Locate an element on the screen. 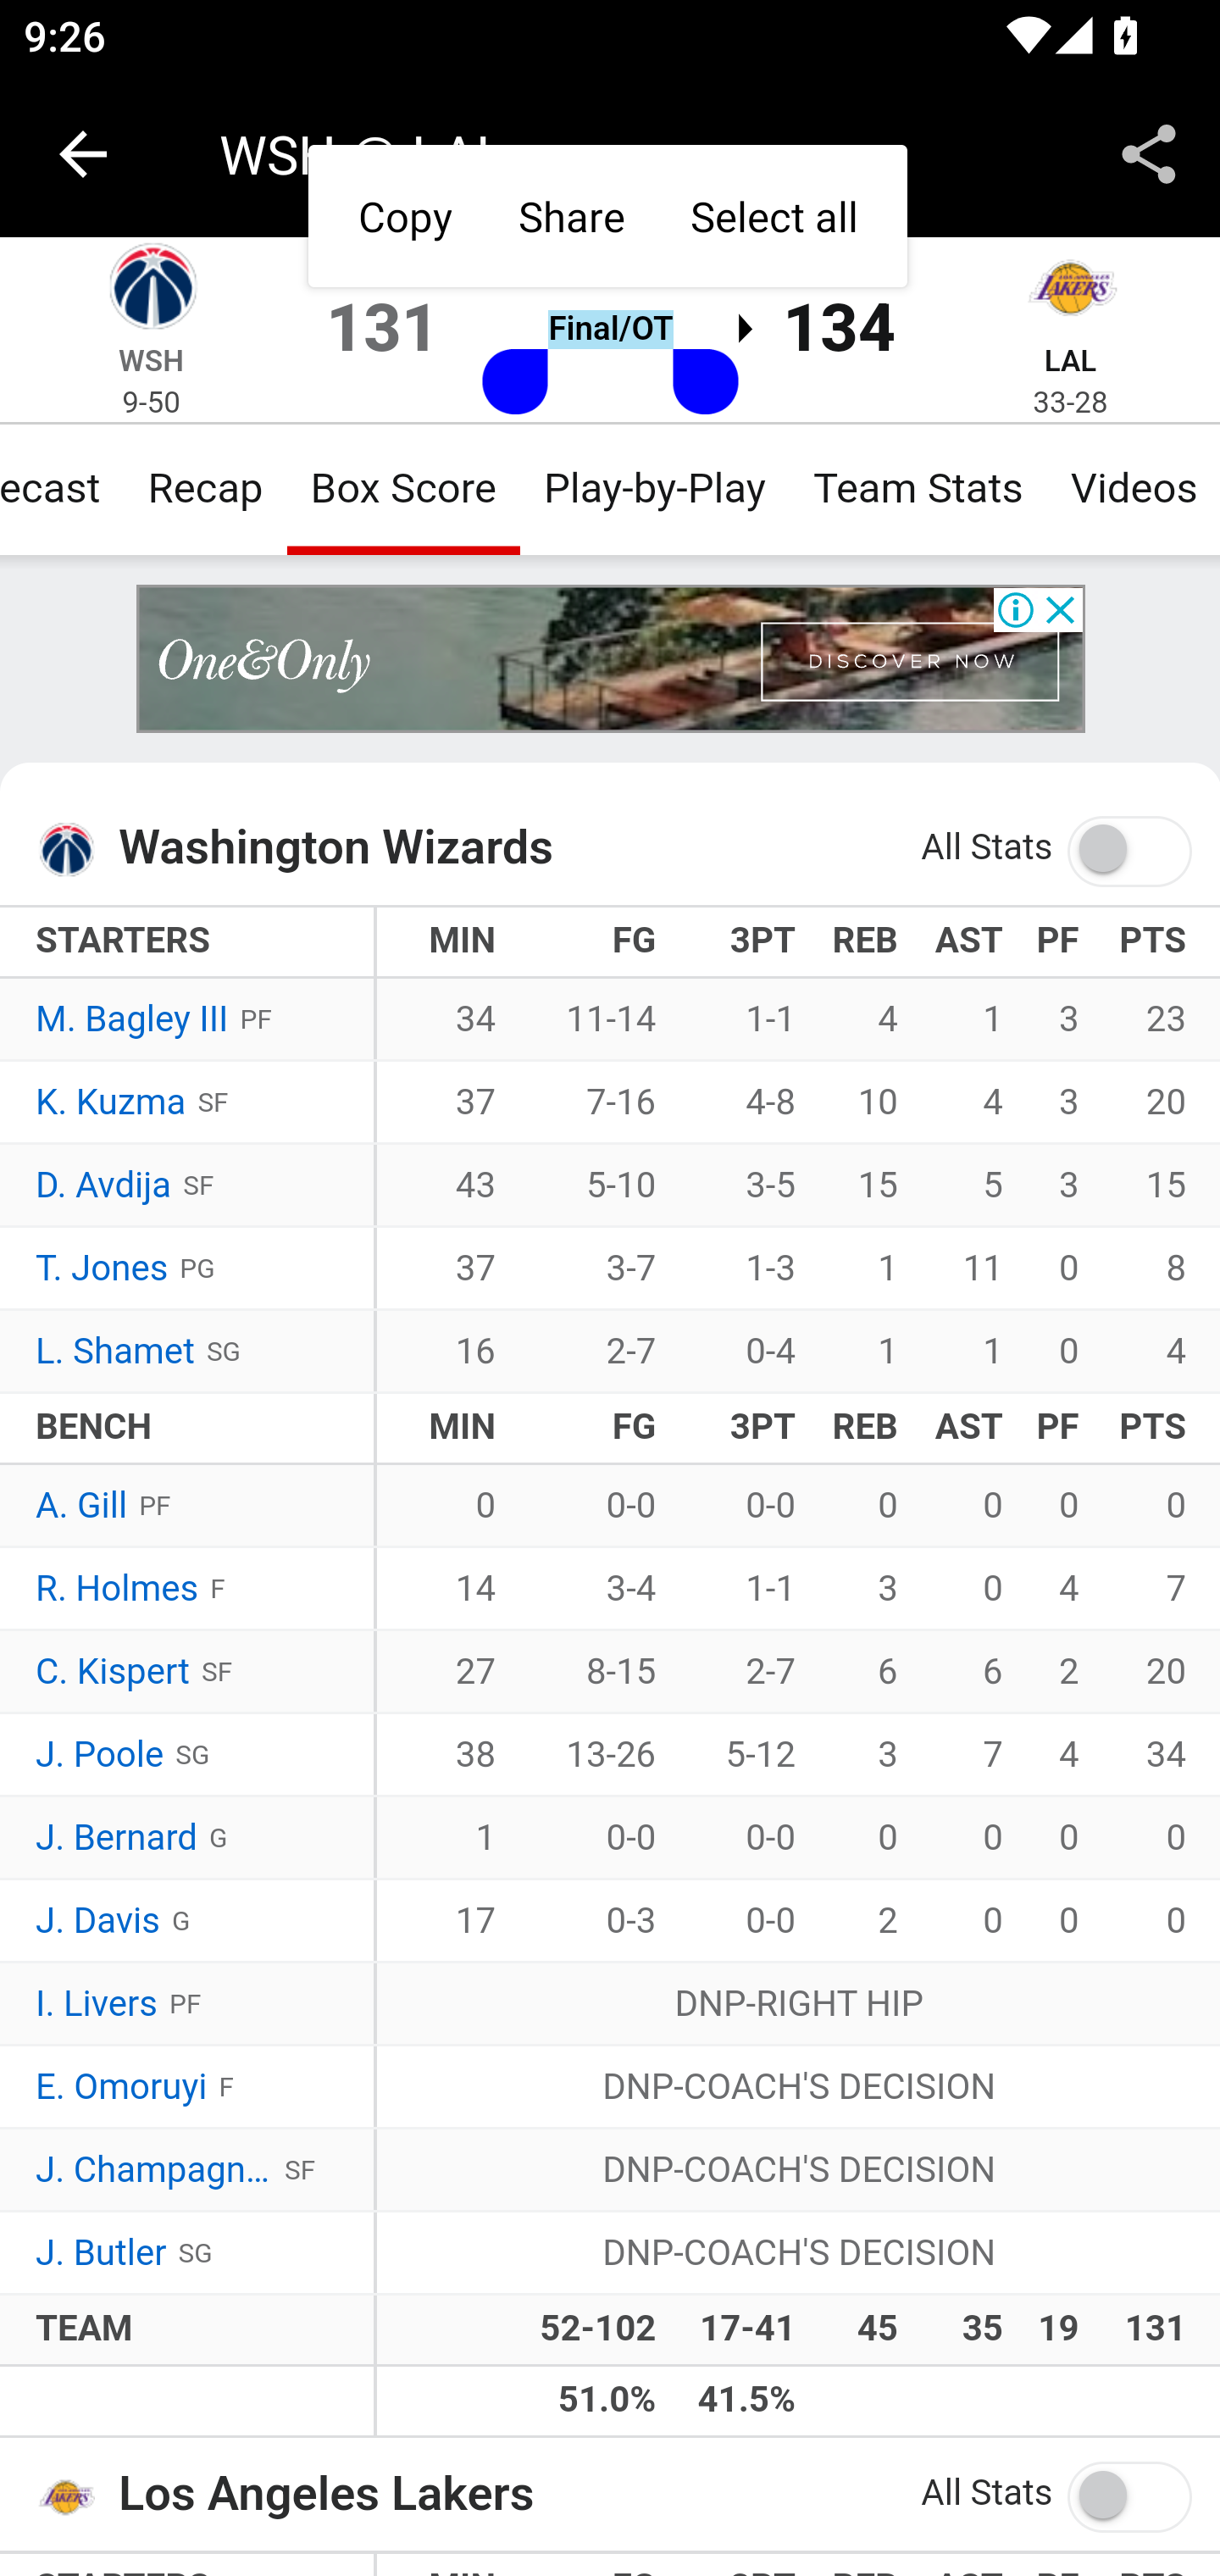 The height and width of the screenshot is (2576, 1220). L. Shamet is located at coordinates (115, 1352).